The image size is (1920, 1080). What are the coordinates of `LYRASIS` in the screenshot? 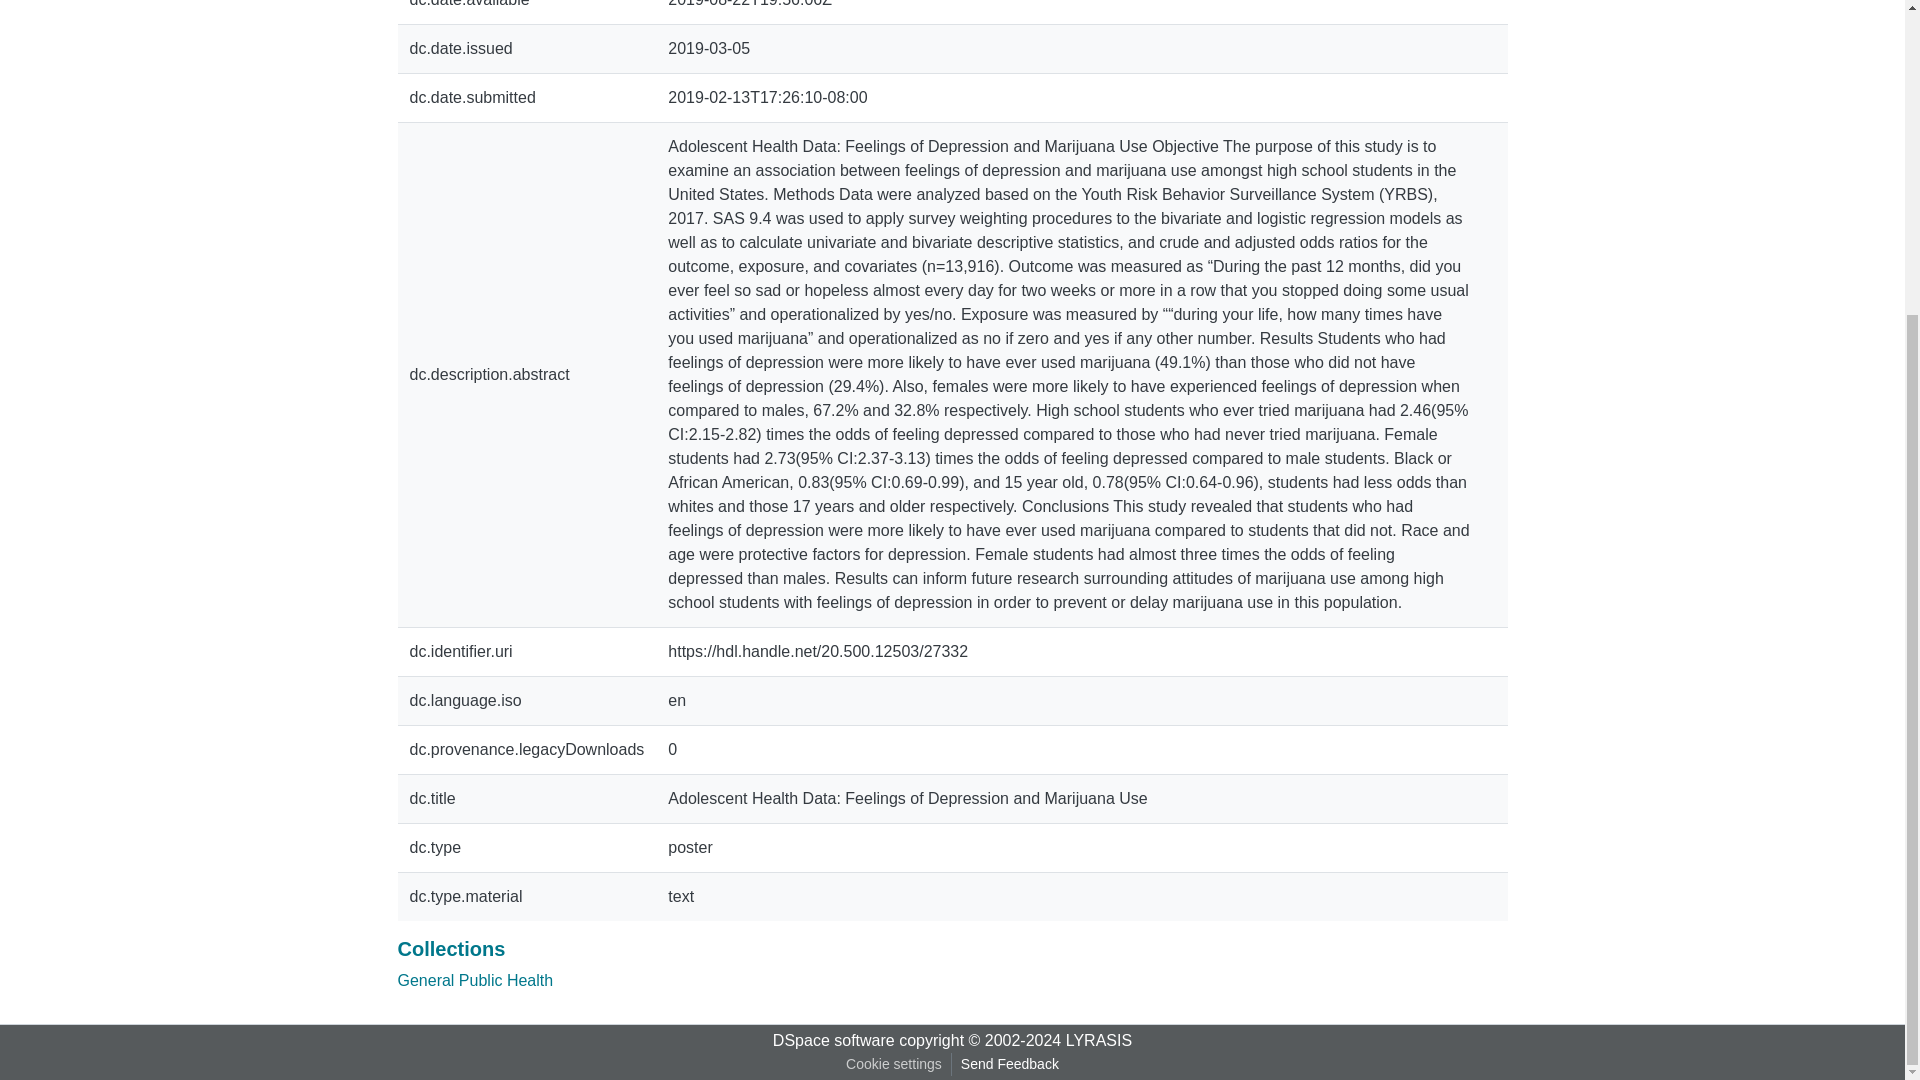 It's located at (1098, 1040).